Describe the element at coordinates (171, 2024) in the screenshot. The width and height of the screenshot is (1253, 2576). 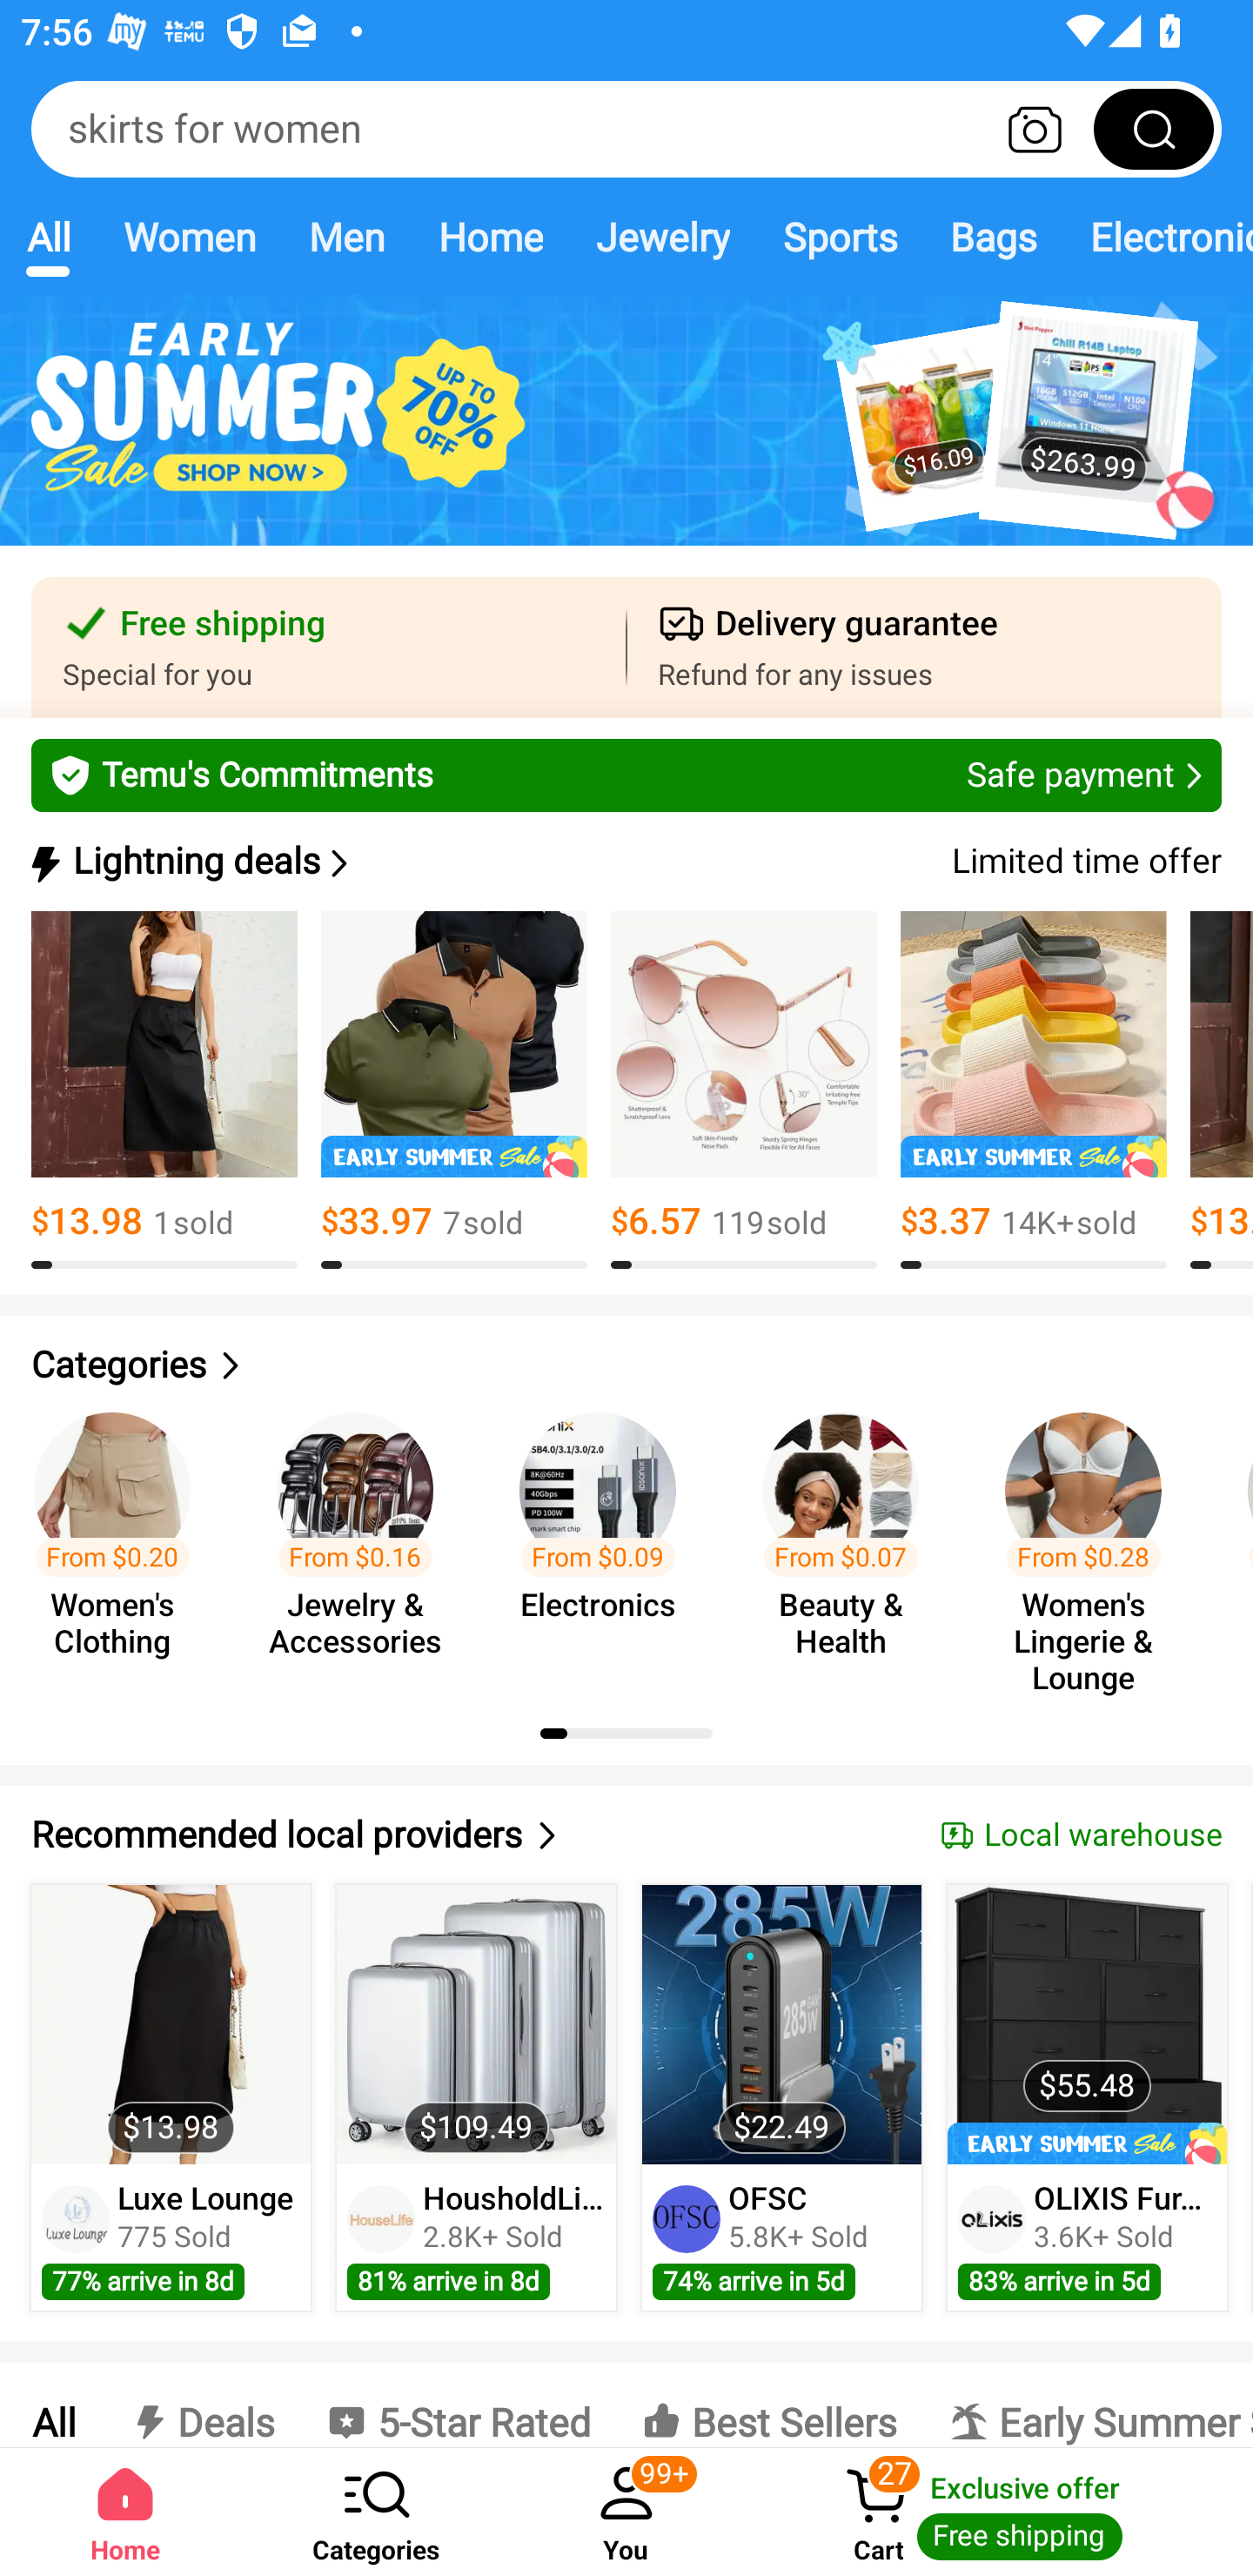
I see `$13.98` at that location.